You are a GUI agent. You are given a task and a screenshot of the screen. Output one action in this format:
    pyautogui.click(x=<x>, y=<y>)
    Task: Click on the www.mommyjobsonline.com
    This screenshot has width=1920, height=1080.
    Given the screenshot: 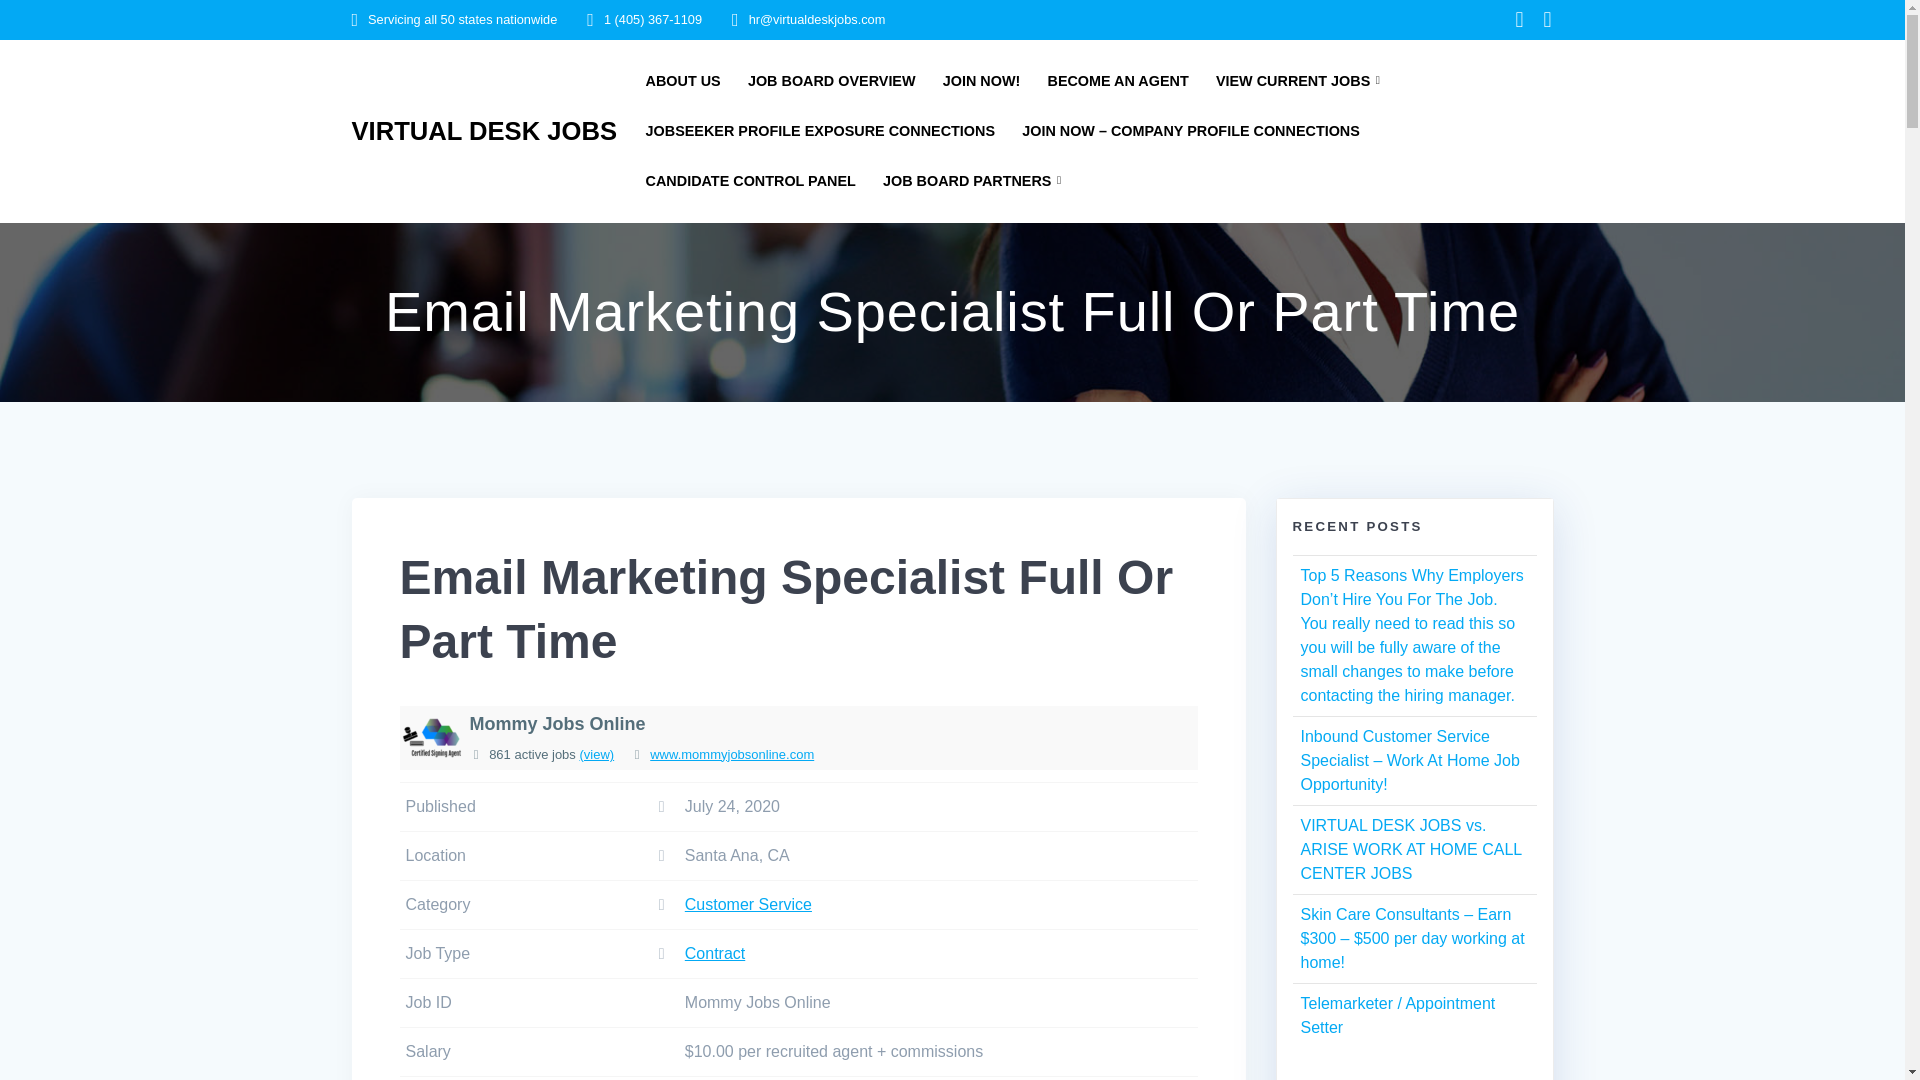 What is the action you would take?
    pyautogui.click(x=732, y=754)
    